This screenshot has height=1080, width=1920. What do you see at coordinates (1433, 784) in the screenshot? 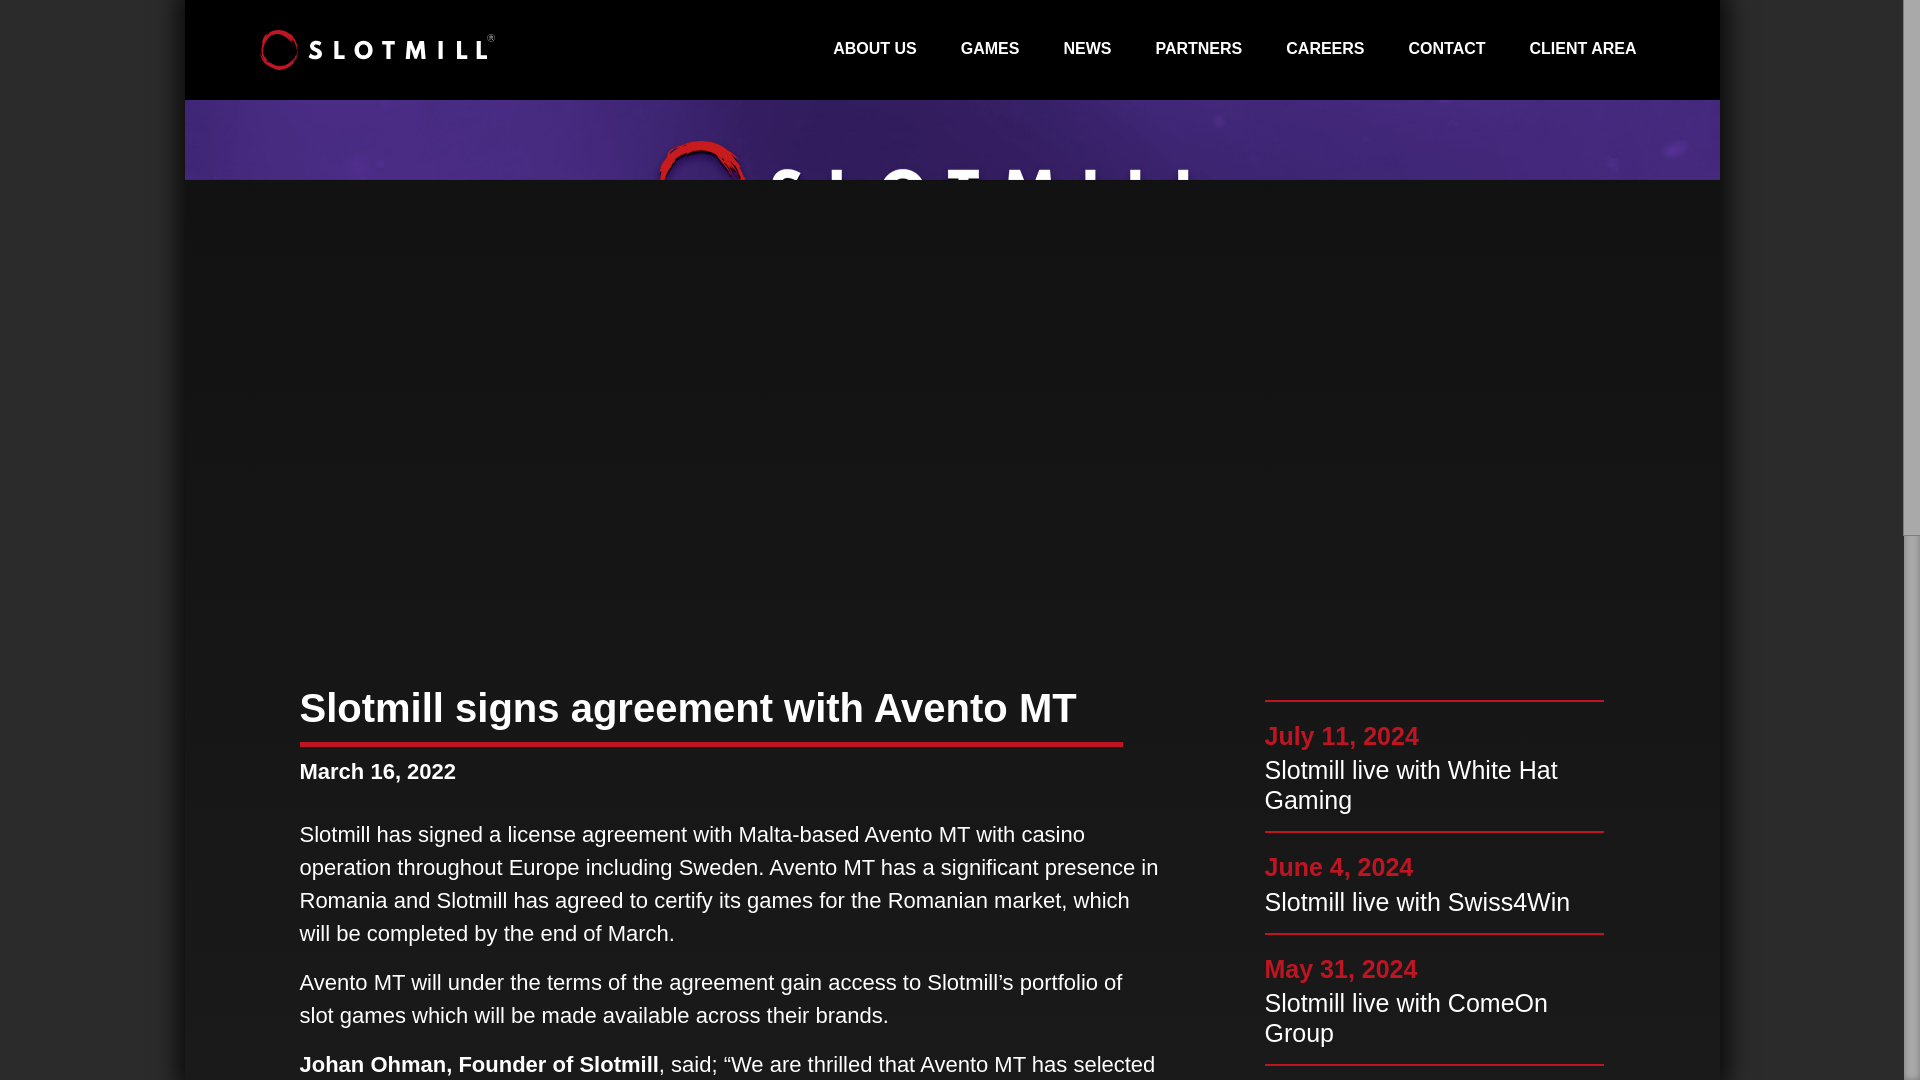
I see `Slotmill live with White Hat Gaming` at bounding box center [1433, 784].